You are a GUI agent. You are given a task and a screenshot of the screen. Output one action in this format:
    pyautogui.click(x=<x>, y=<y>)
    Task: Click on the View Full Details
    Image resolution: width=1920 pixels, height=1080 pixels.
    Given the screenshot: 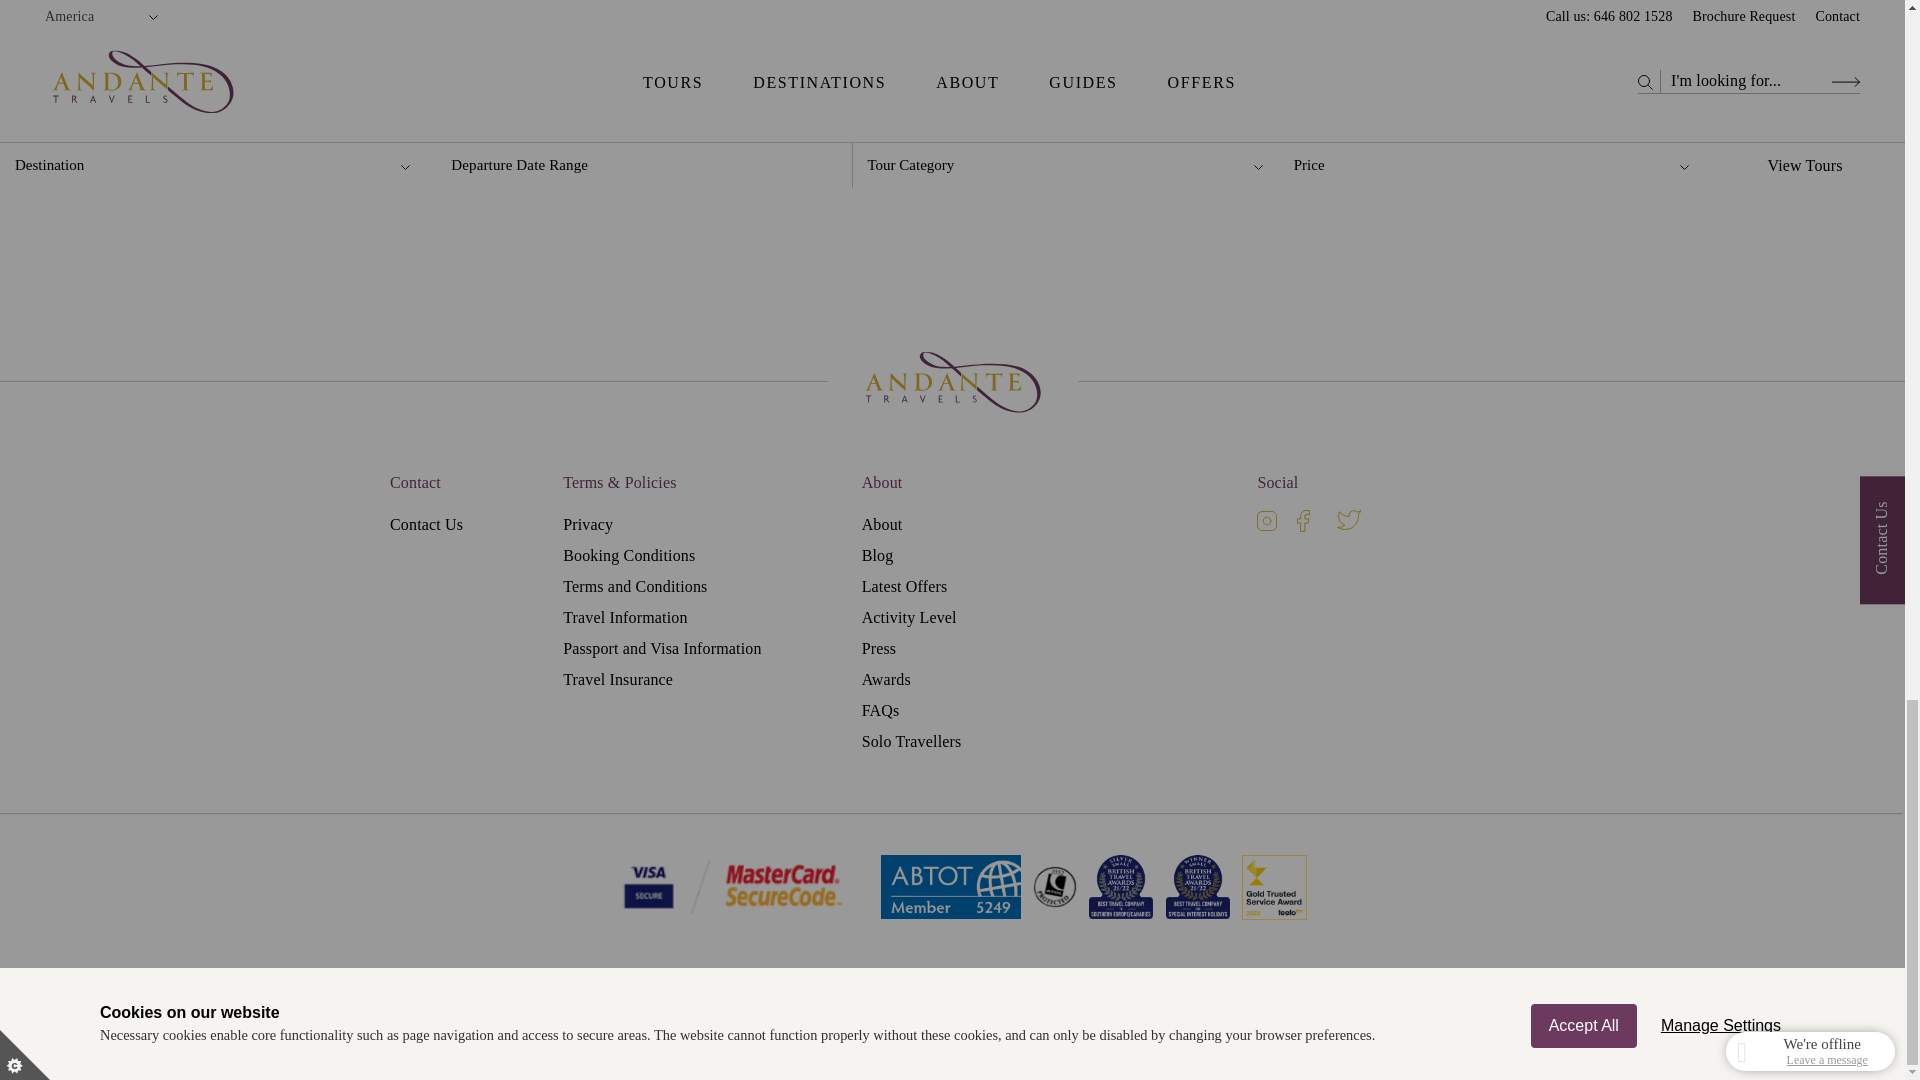 What is the action you would take?
    pyautogui.click(x=464, y=100)
    